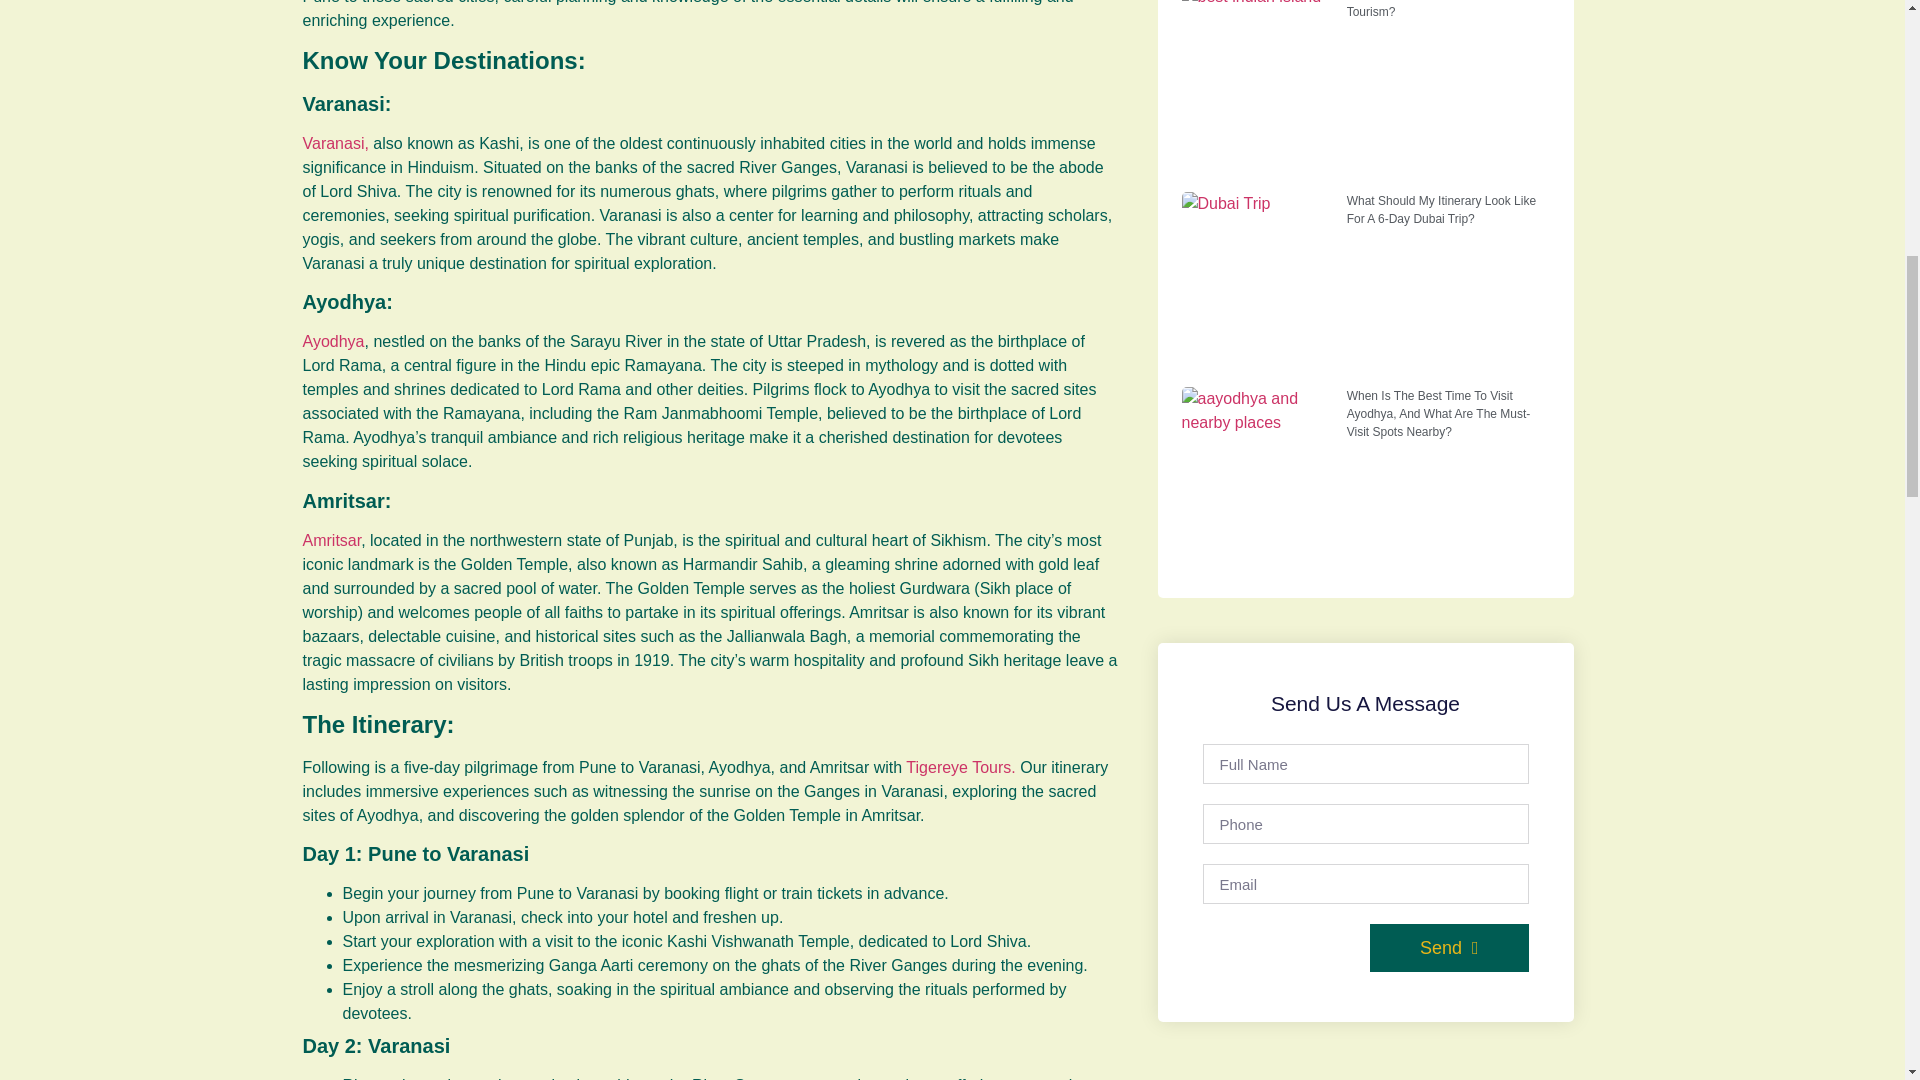 Image resolution: width=1920 pixels, height=1080 pixels. I want to click on Varanasi,, so click(334, 144).